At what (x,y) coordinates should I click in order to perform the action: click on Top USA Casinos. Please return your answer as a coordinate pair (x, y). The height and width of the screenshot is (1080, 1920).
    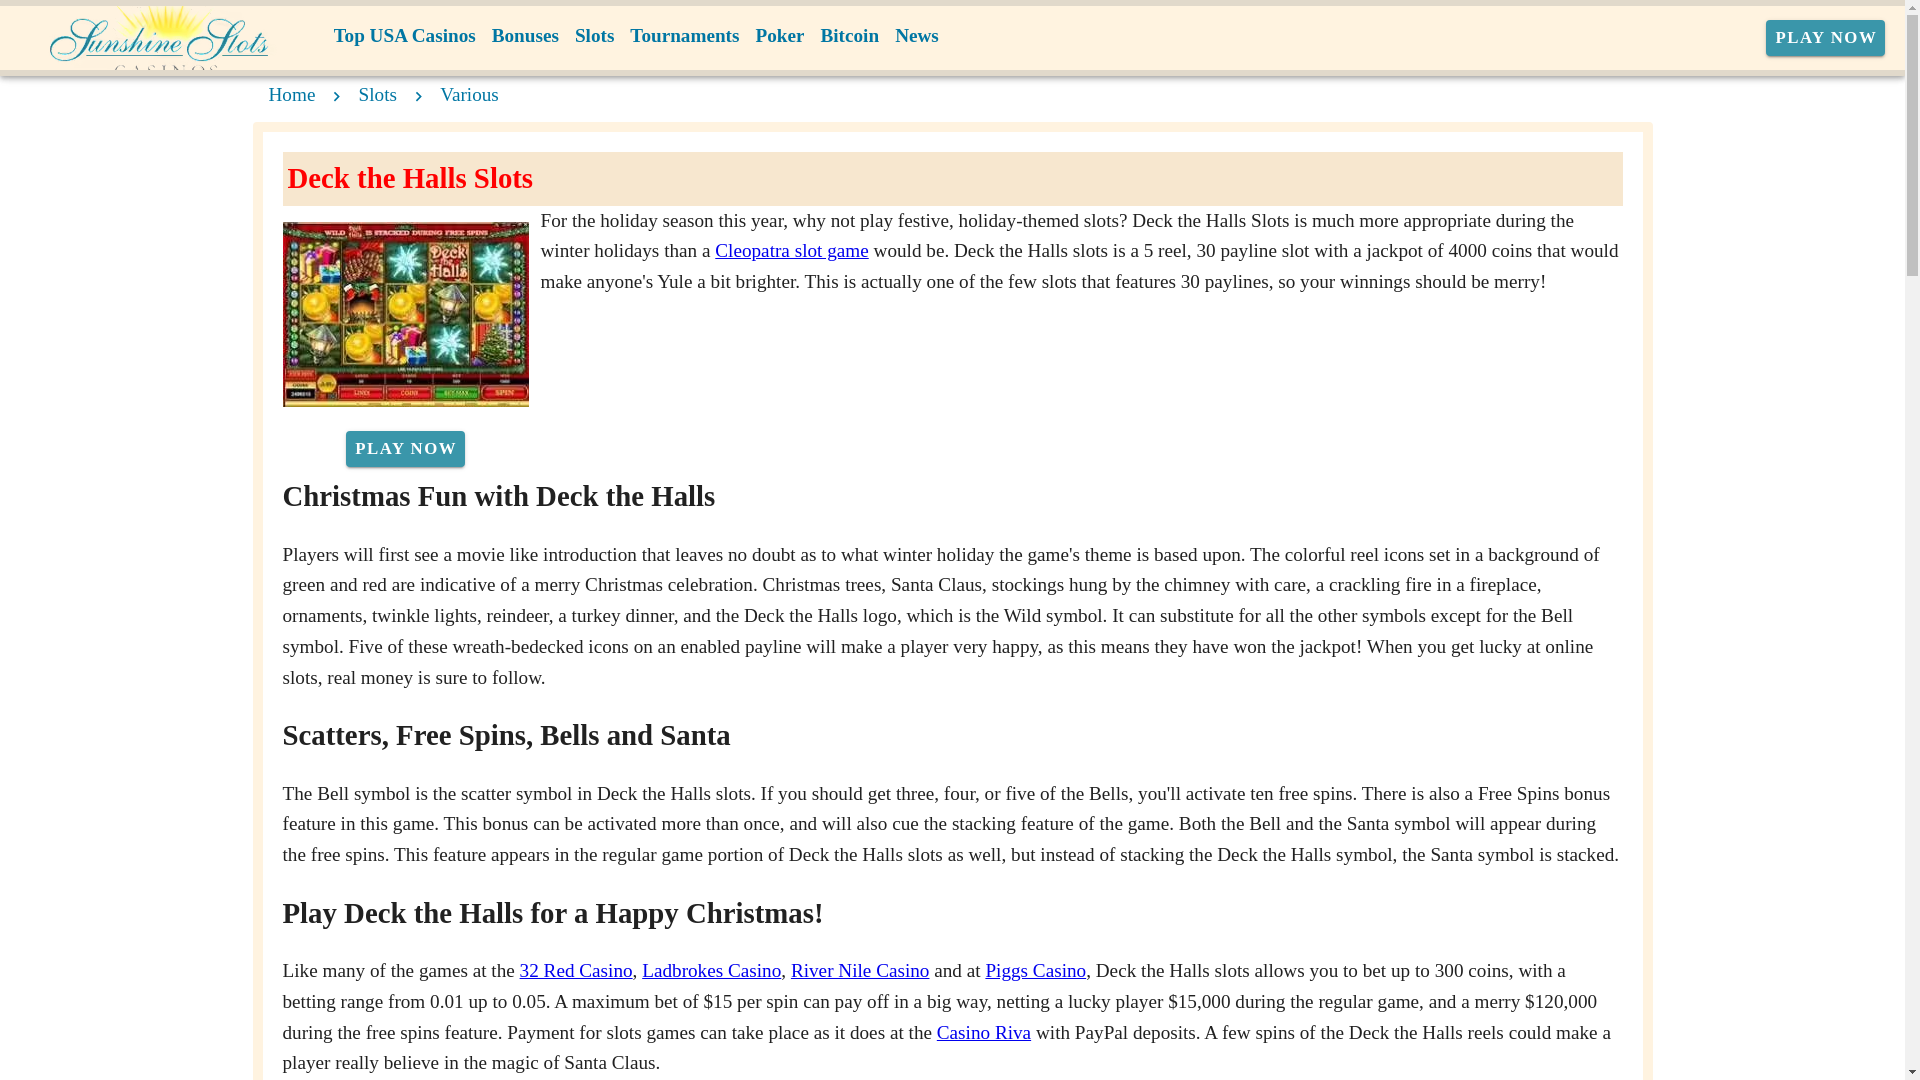
    Looking at the image, I should click on (404, 36).